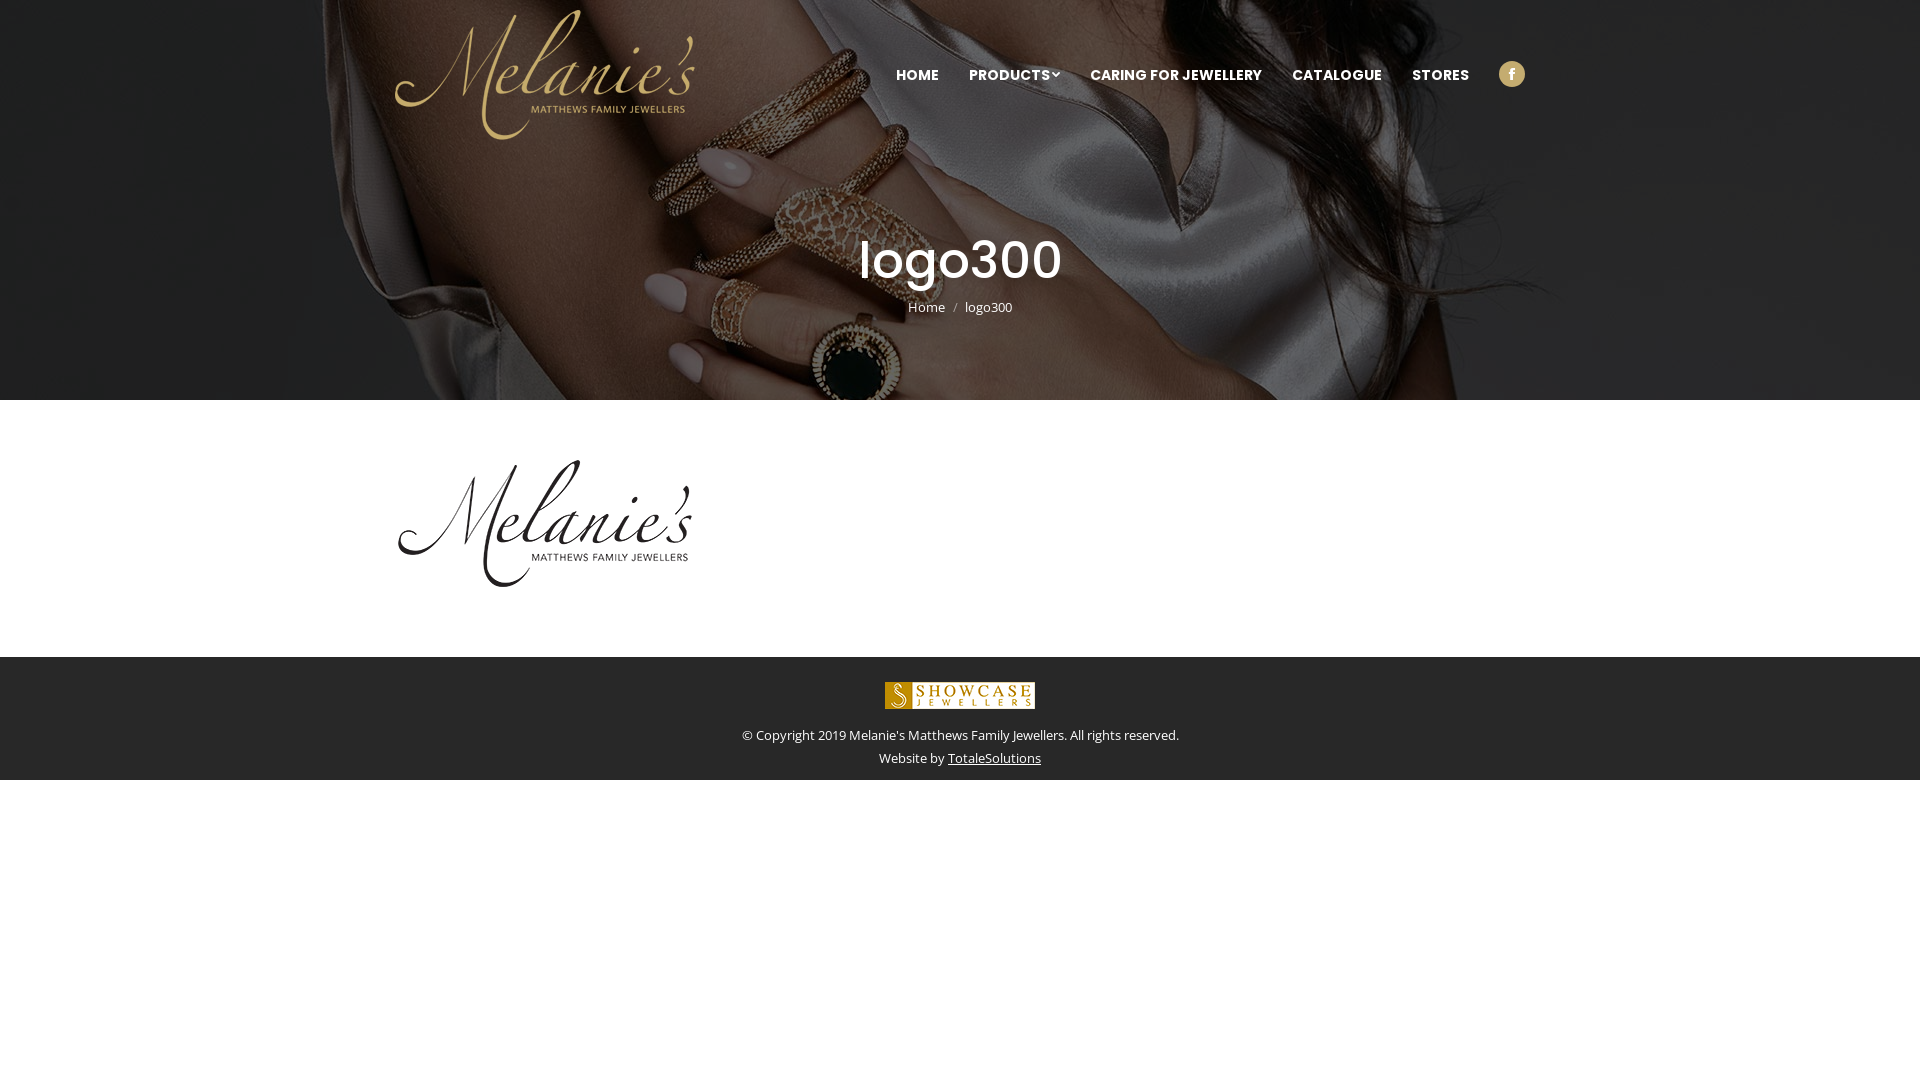  Describe the element at coordinates (1337, 75) in the screenshot. I see `CATALOGUE` at that location.